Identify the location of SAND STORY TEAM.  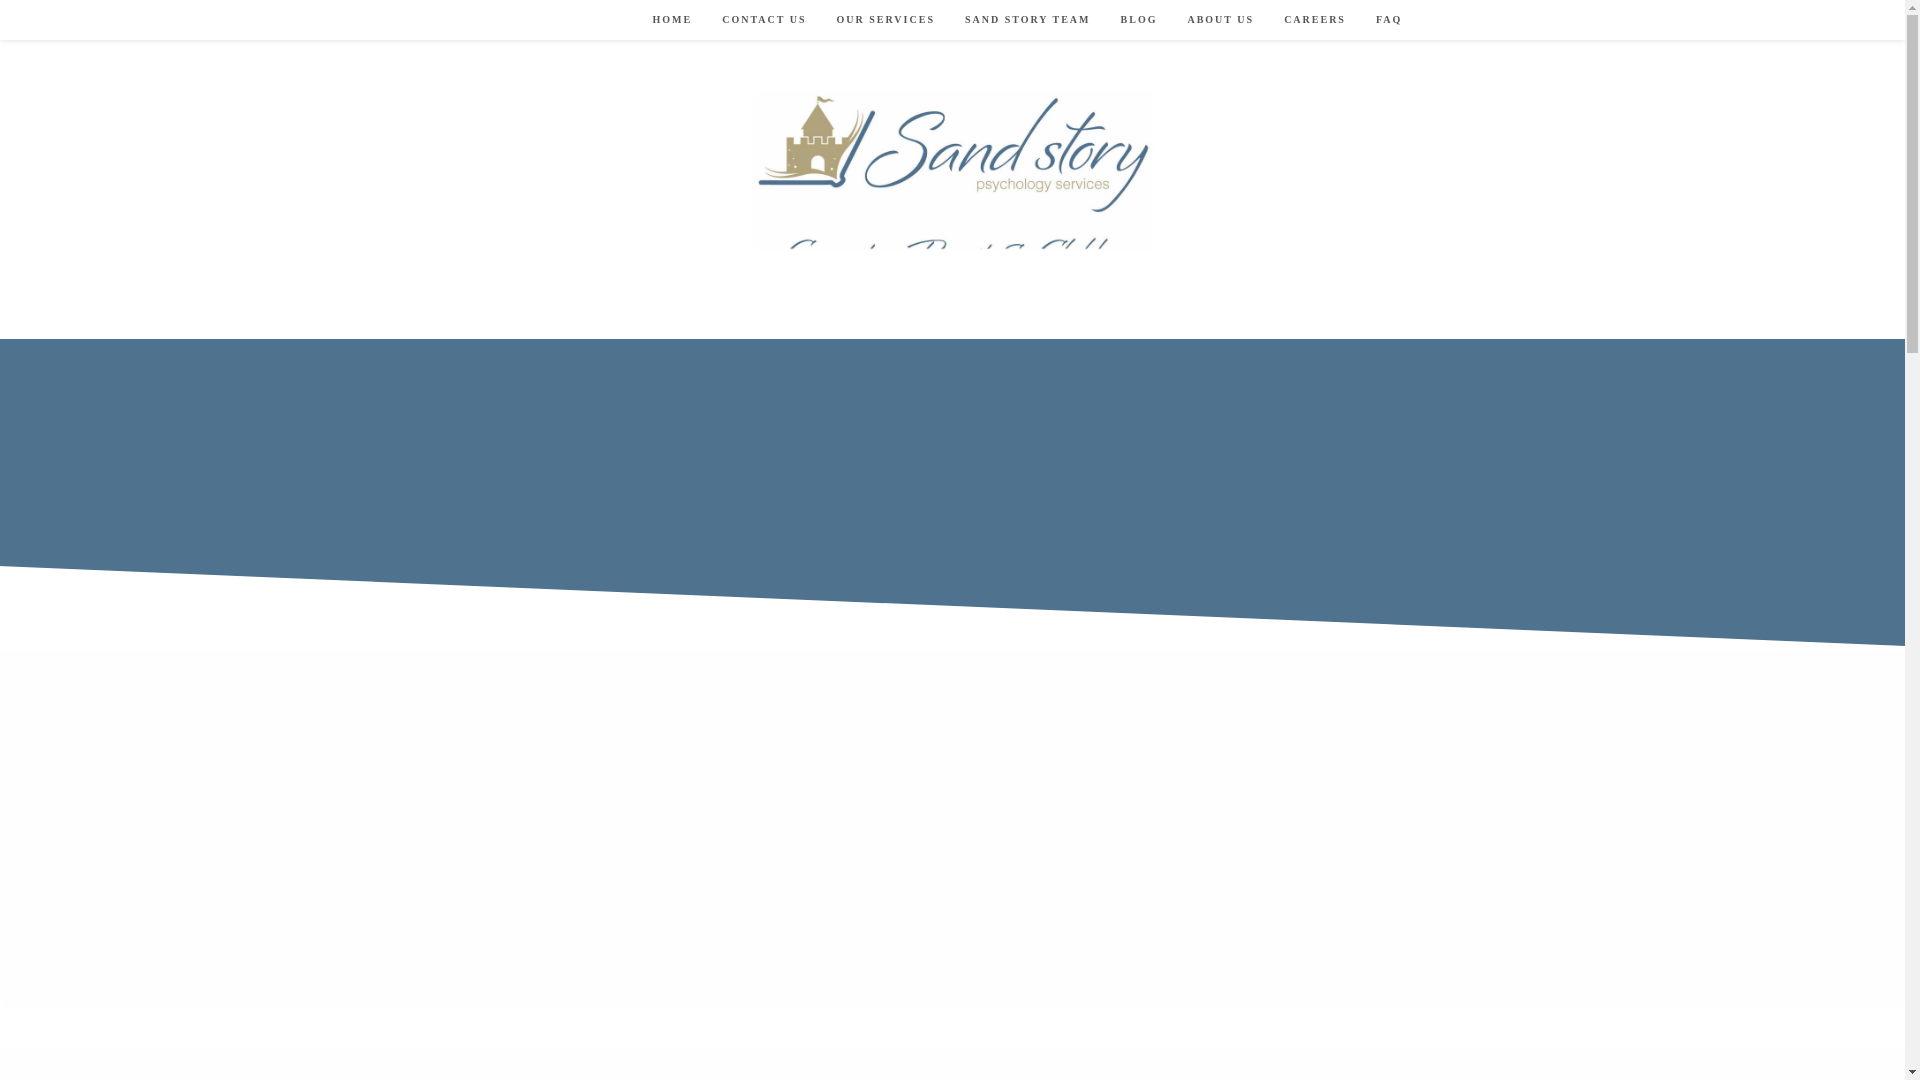
(1028, 20).